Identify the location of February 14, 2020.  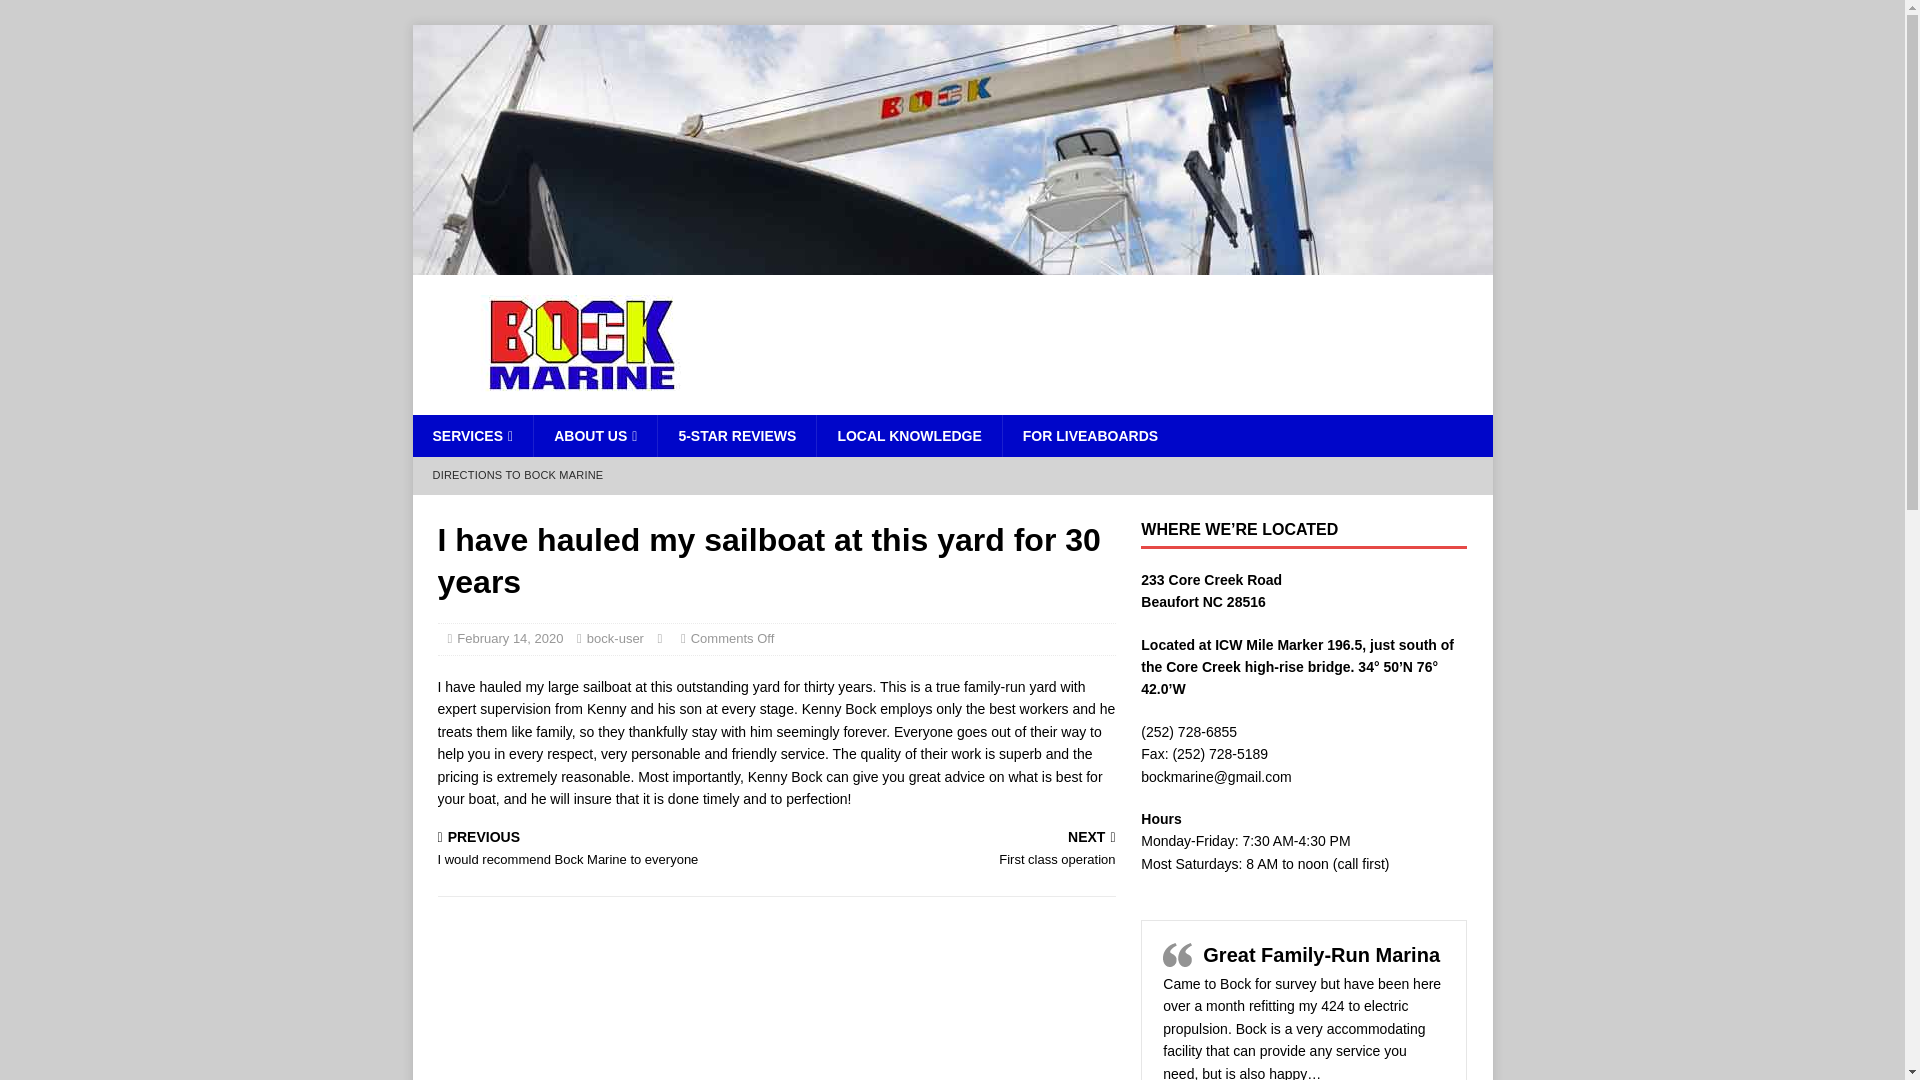
(615, 638).